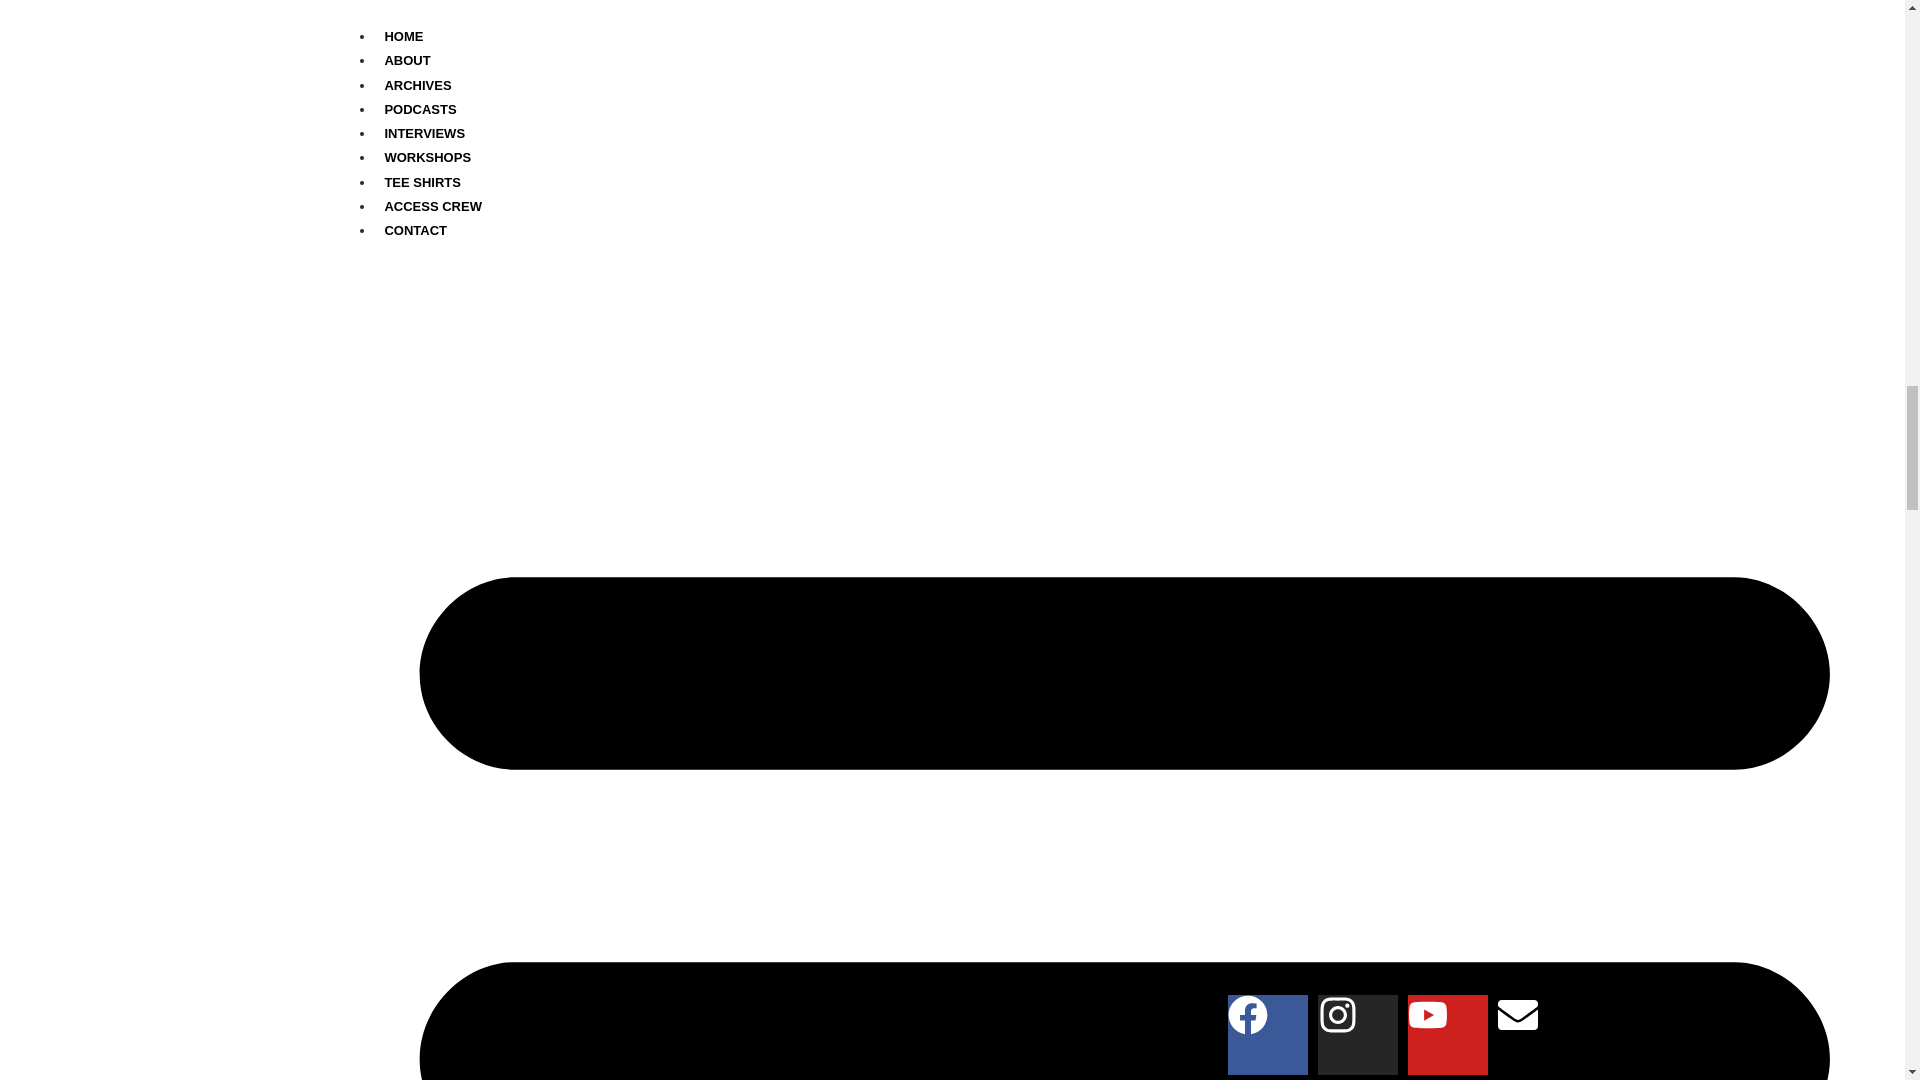 The height and width of the screenshot is (1080, 1920). What do you see at coordinates (461, 992) in the screenshot?
I see `MISSING CONTENT? Click here for details.` at bounding box center [461, 992].